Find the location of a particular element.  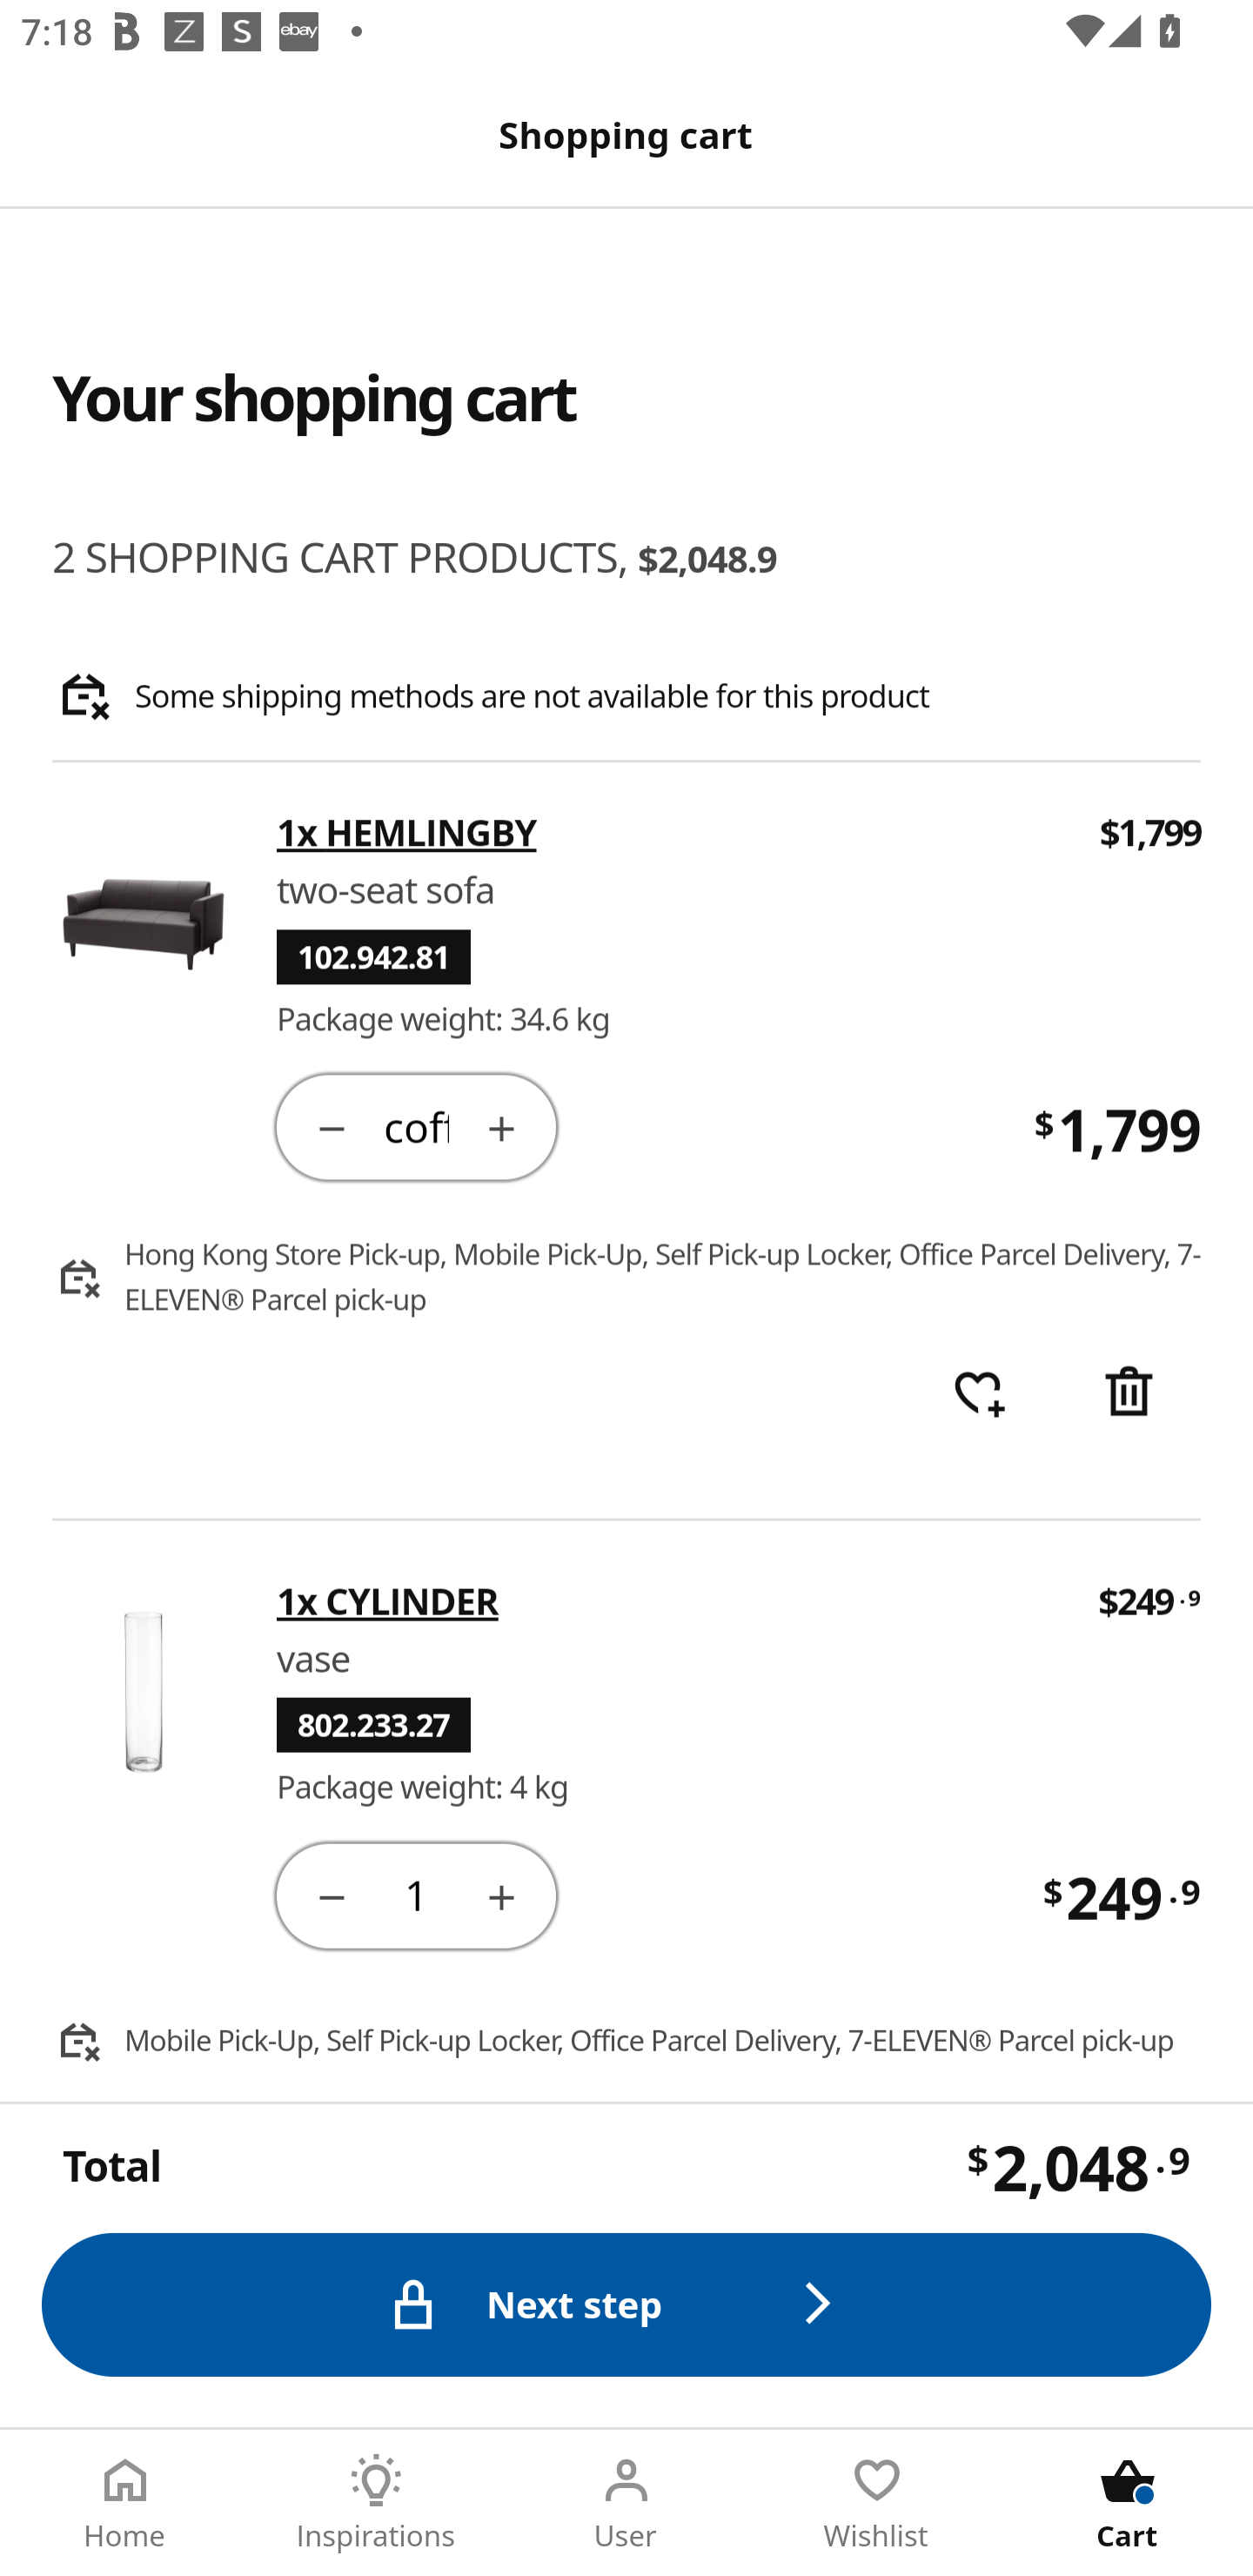

 is located at coordinates (501, 1894).